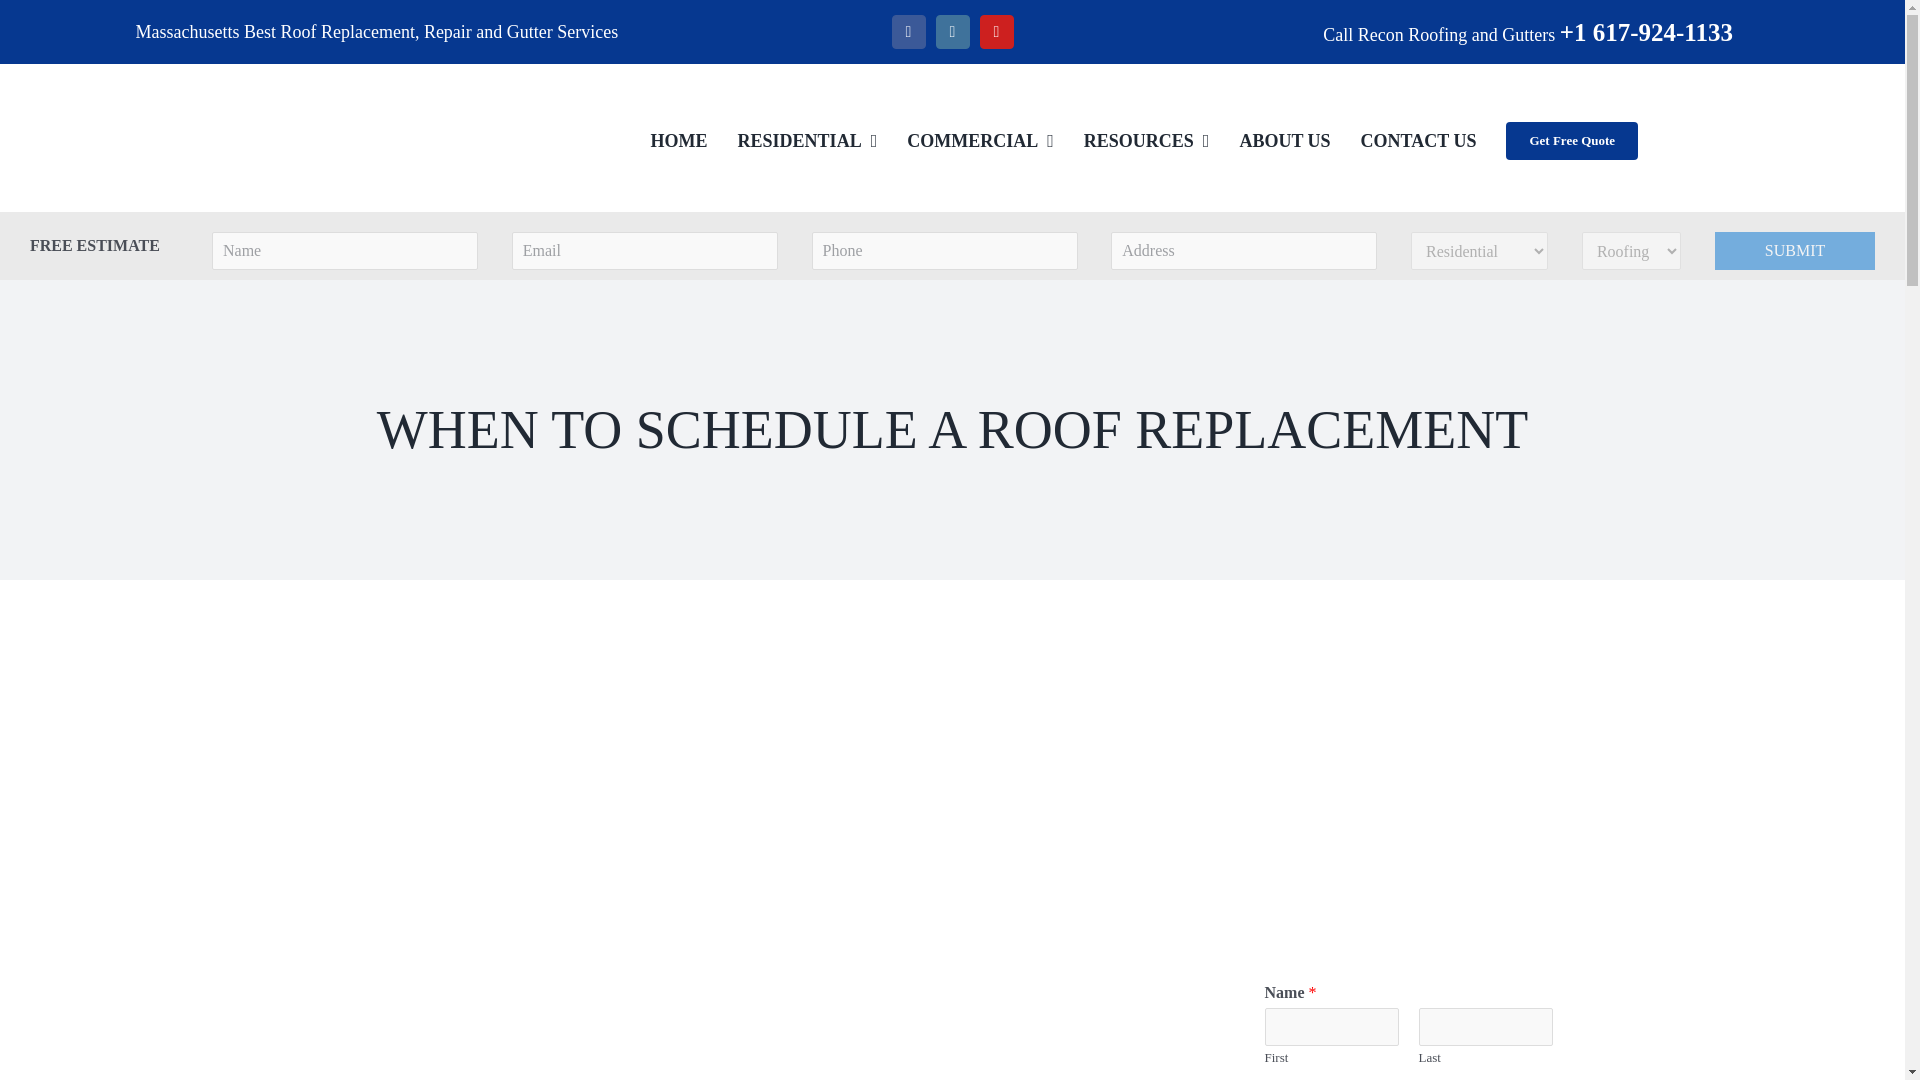 The image size is (1920, 1080). What do you see at coordinates (807, 140) in the screenshot?
I see `Residential Roofing` at bounding box center [807, 140].